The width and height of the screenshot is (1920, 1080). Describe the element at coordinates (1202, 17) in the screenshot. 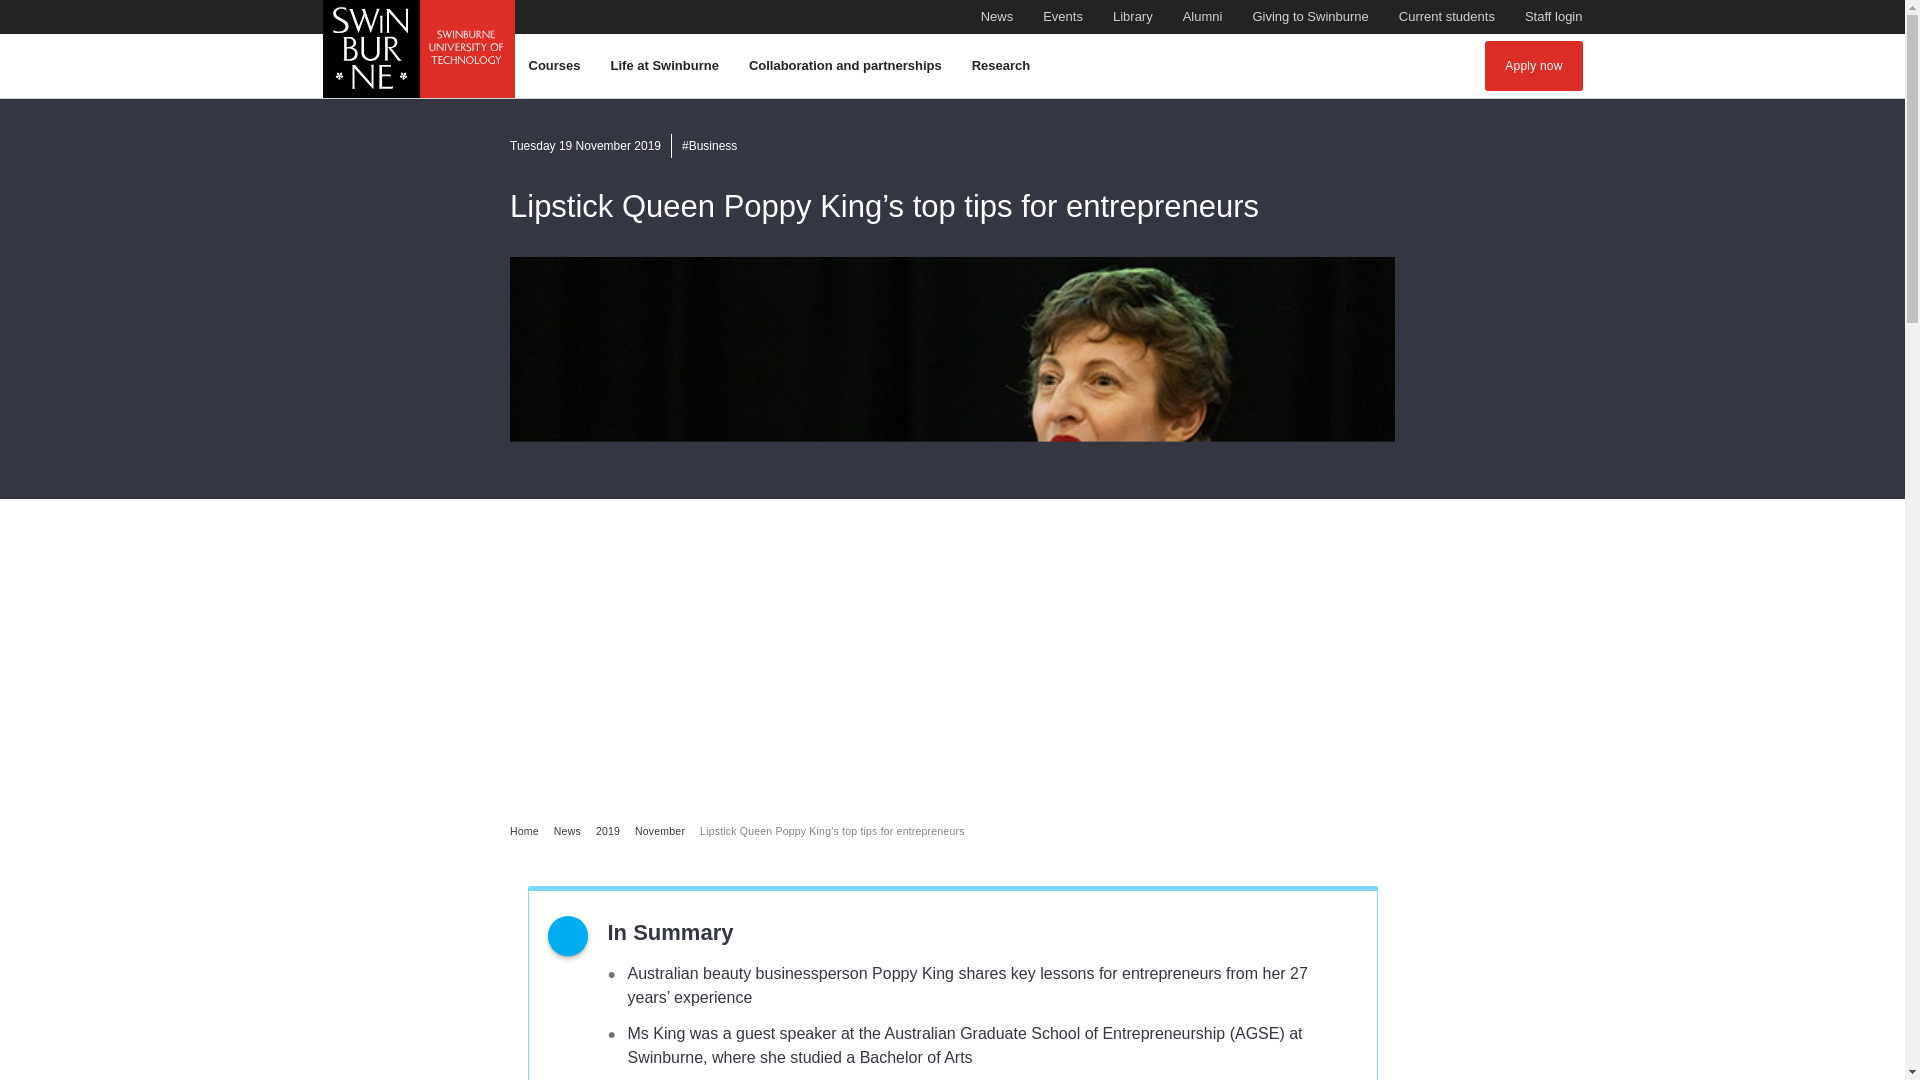

I see `Alumni` at that location.